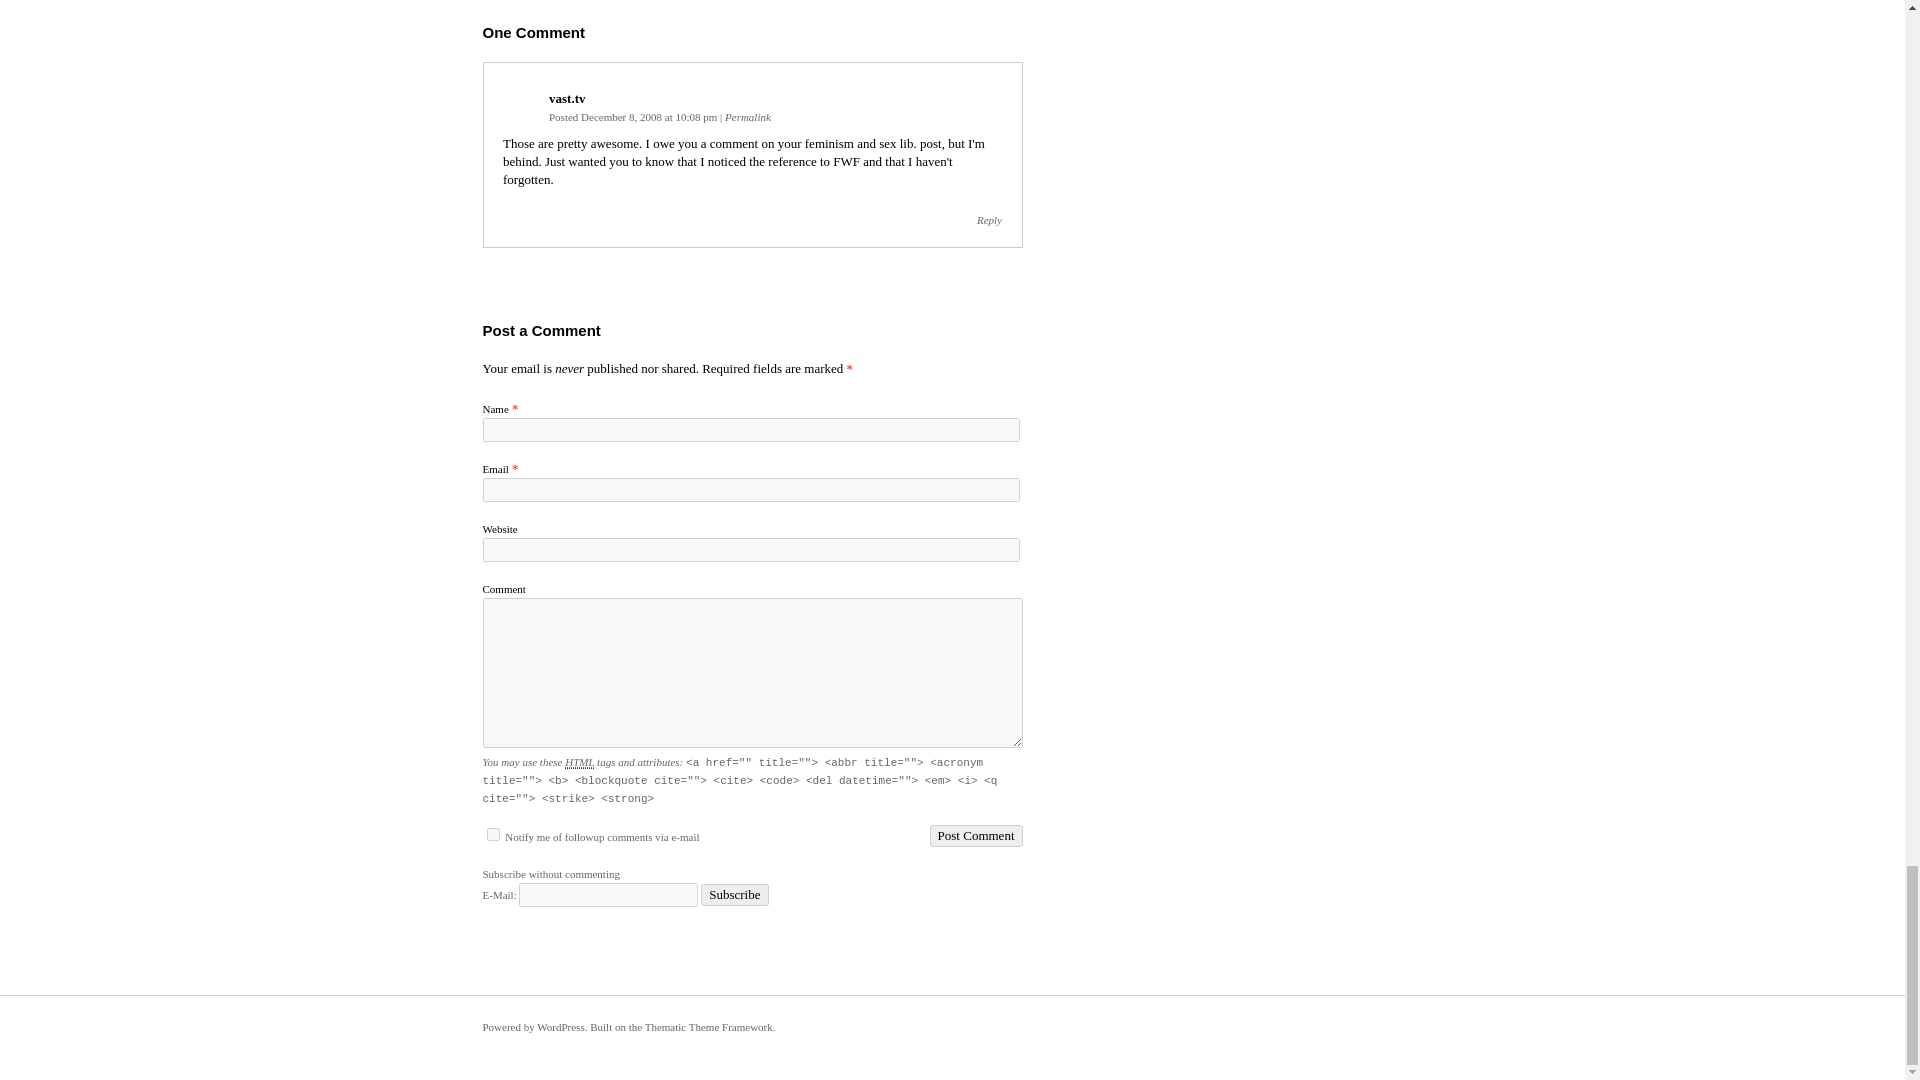  What do you see at coordinates (976, 836) in the screenshot?
I see `Post Comment` at bounding box center [976, 836].